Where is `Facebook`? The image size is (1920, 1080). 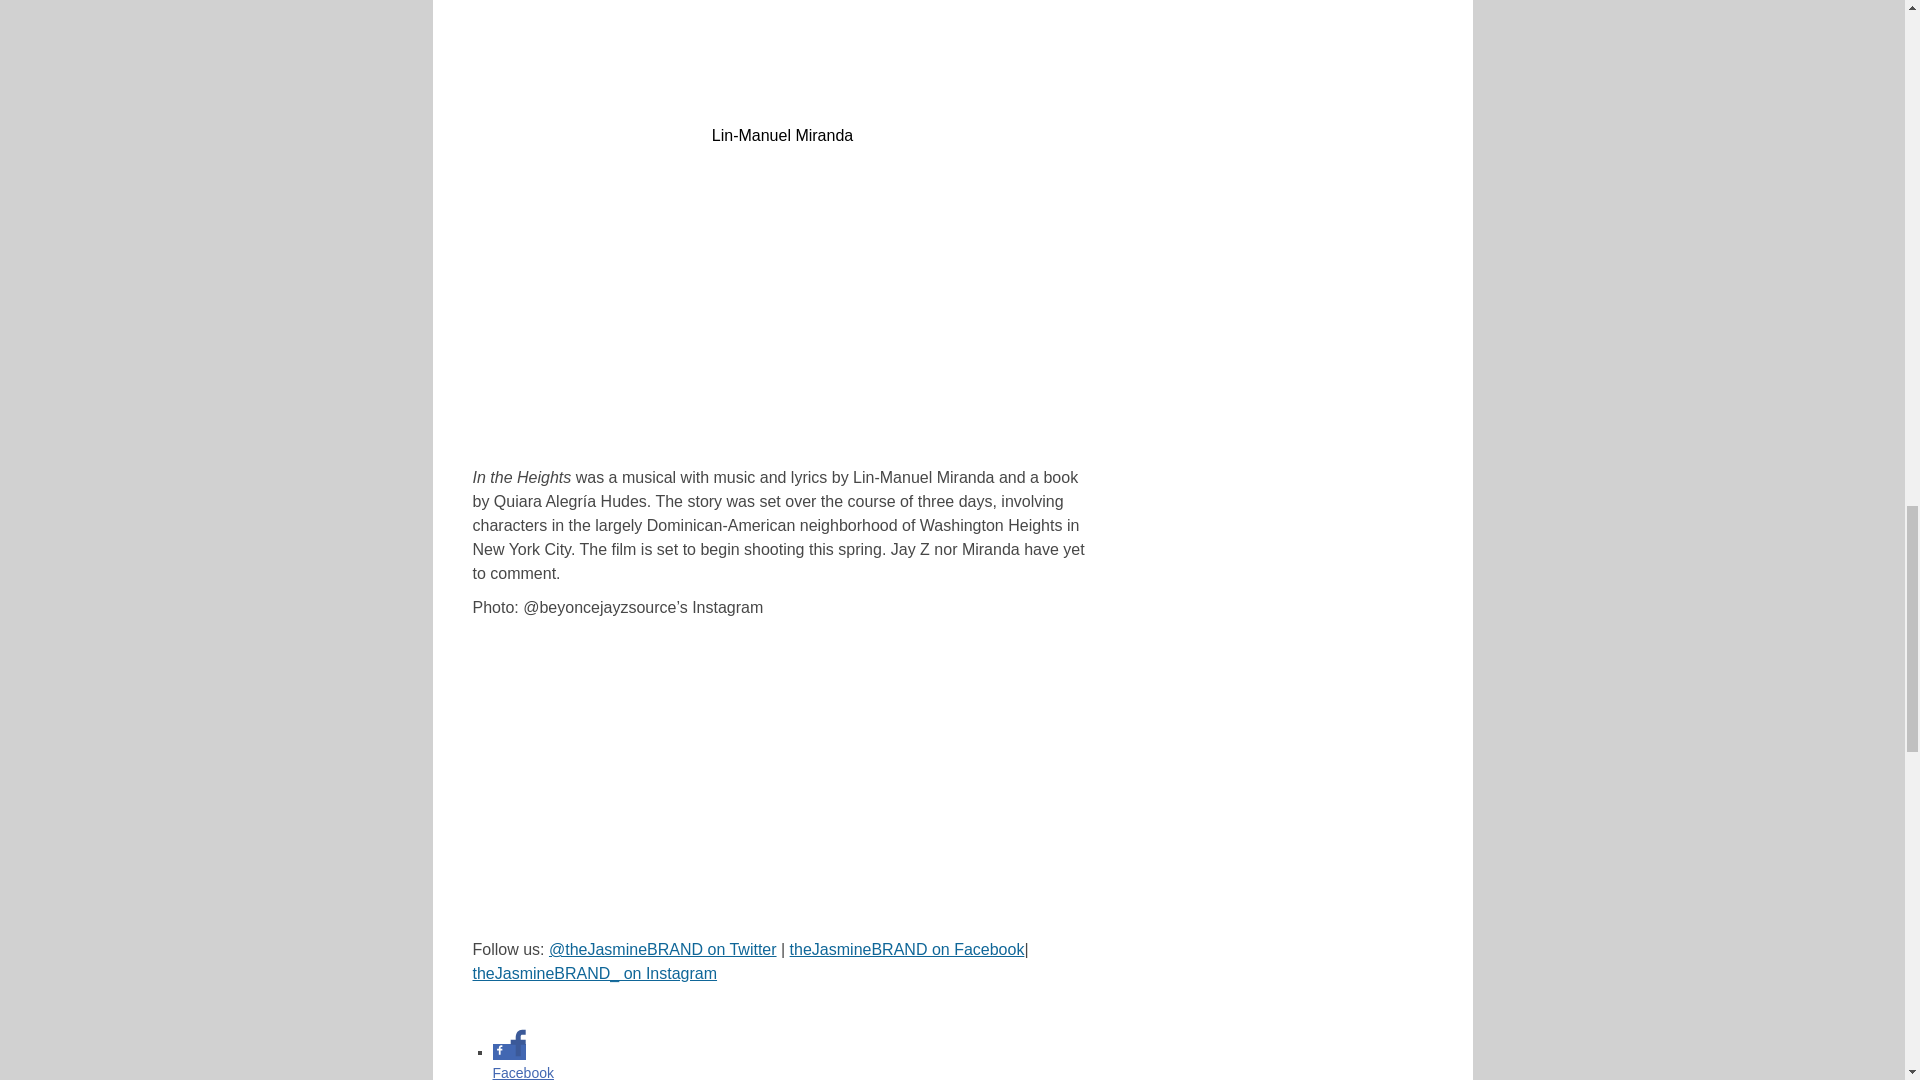
Facebook is located at coordinates (526, 1062).